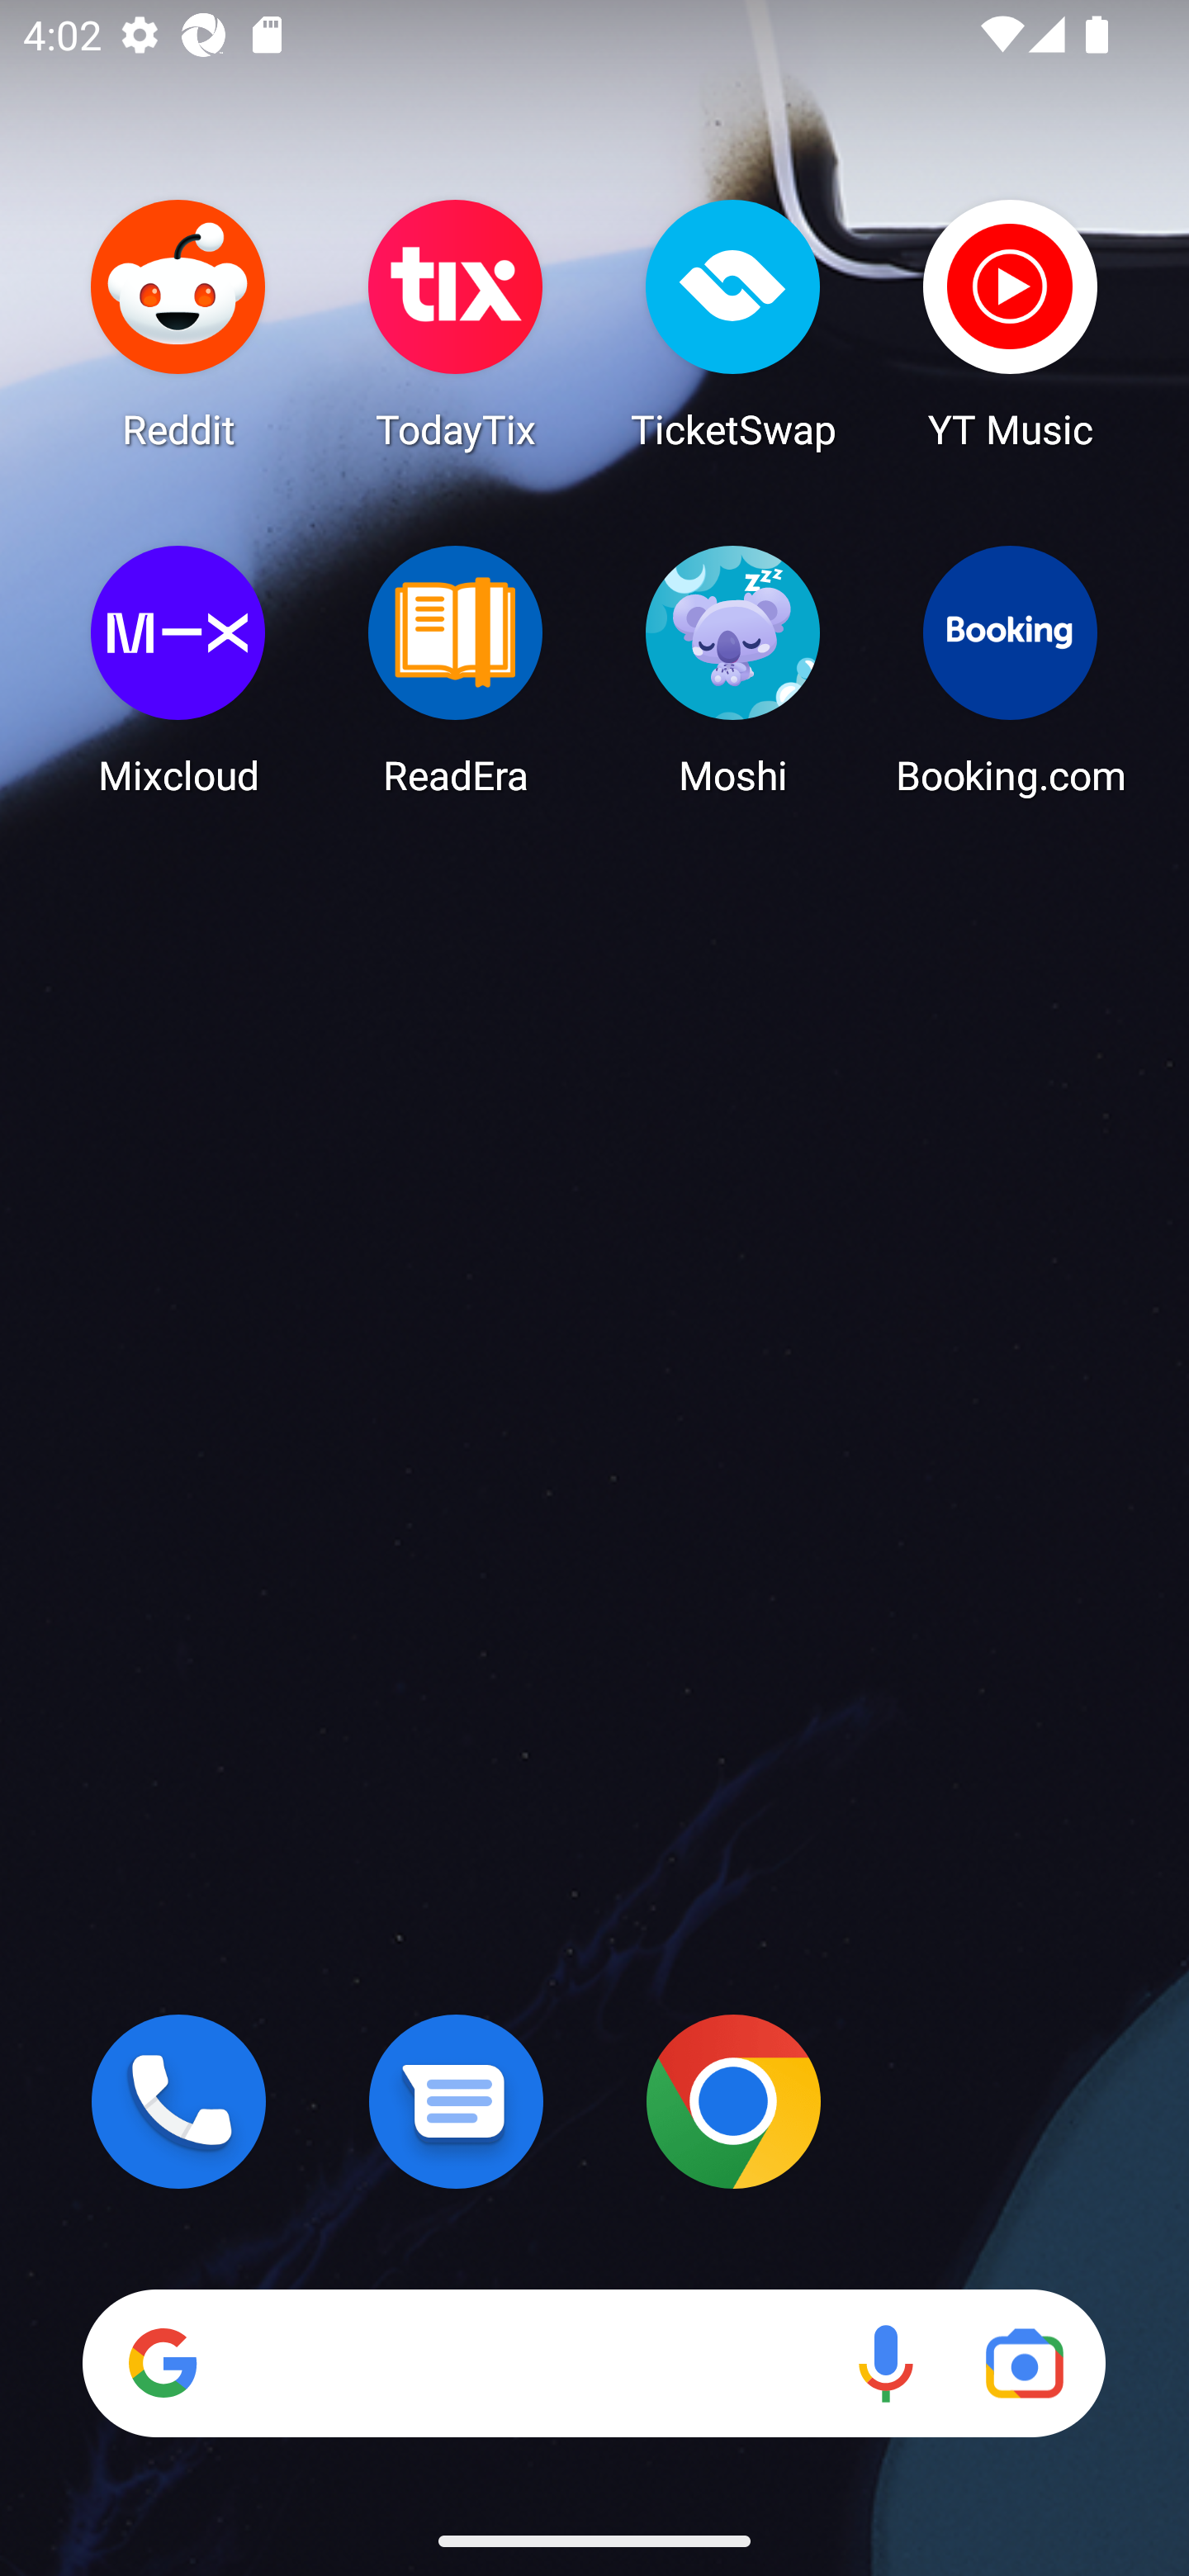 Image resolution: width=1189 pixels, height=2576 pixels. What do you see at coordinates (733, 324) in the screenshot?
I see `TicketSwap` at bounding box center [733, 324].